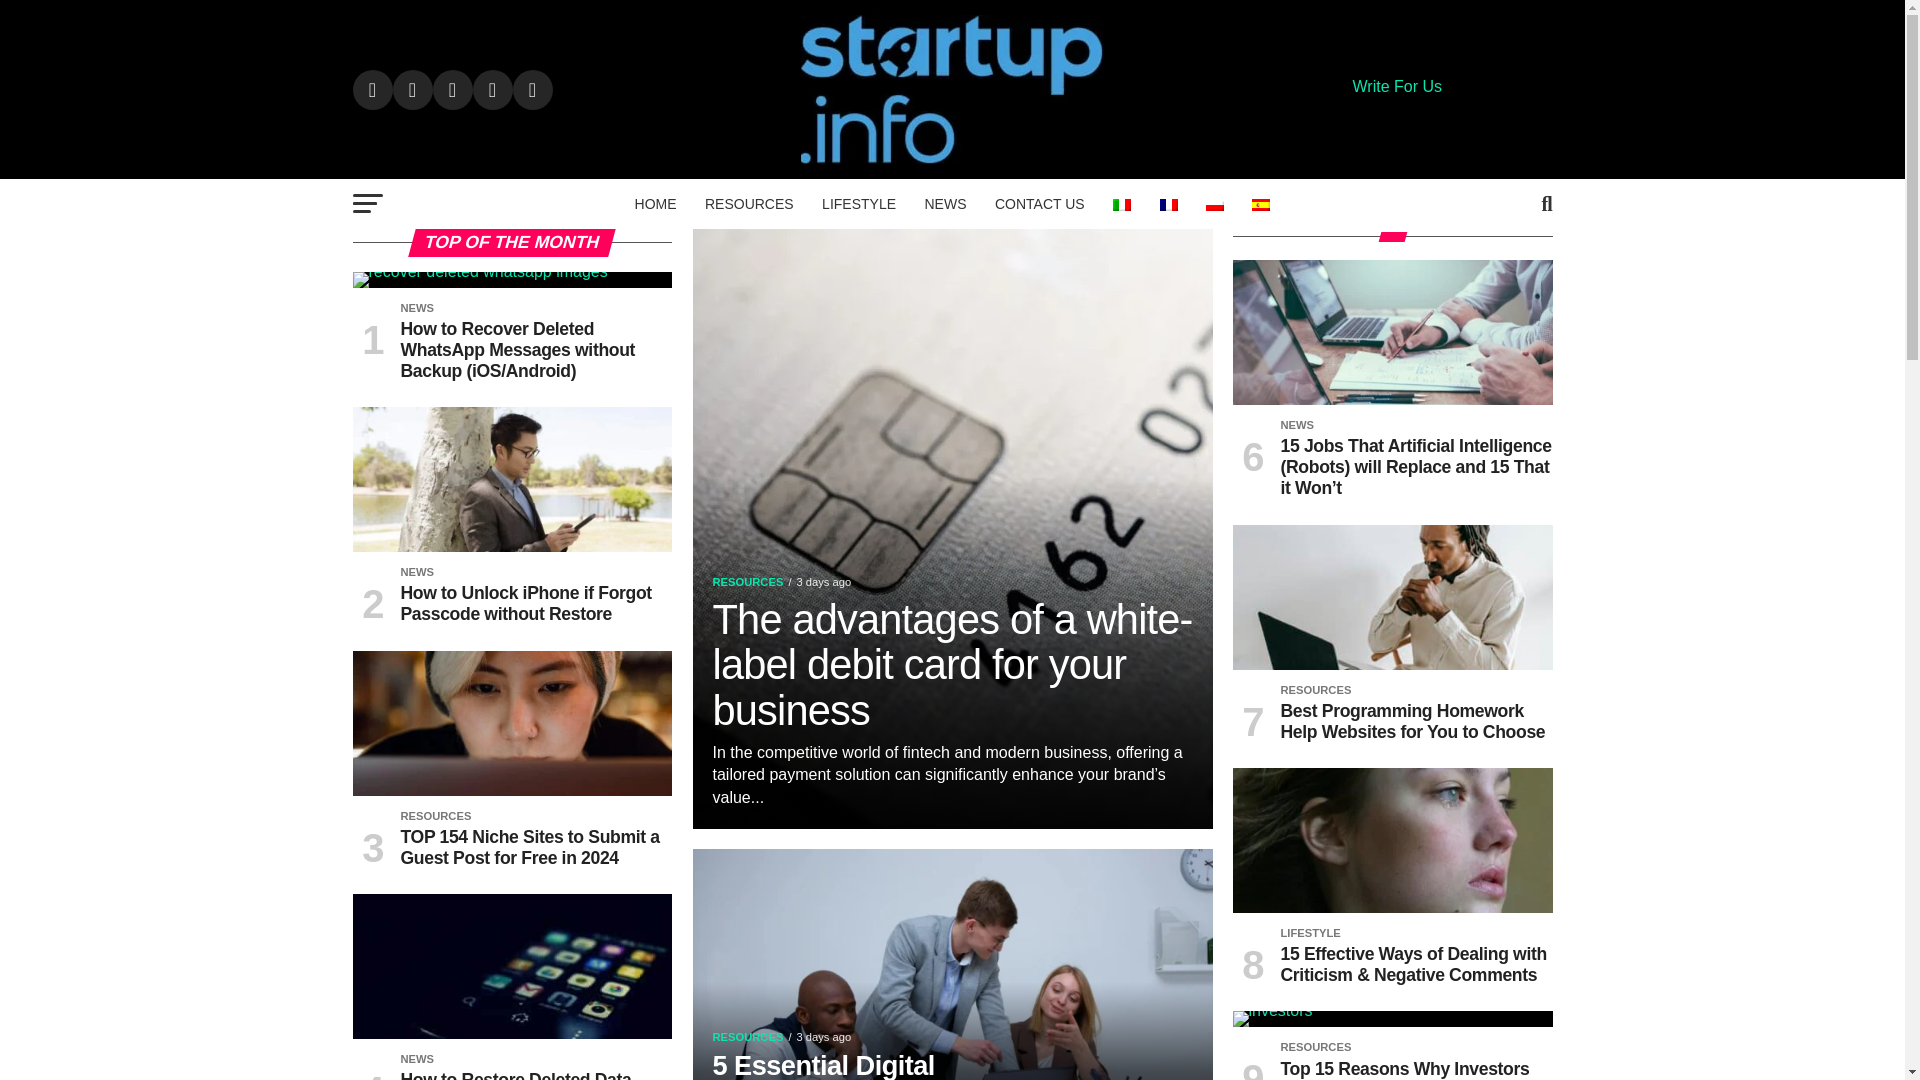 This screenshot has width=1920, height=1080. What do you see at coordinates (656, 204) in the screenshot?
I see `HOME` at bounding box center [656, 204].